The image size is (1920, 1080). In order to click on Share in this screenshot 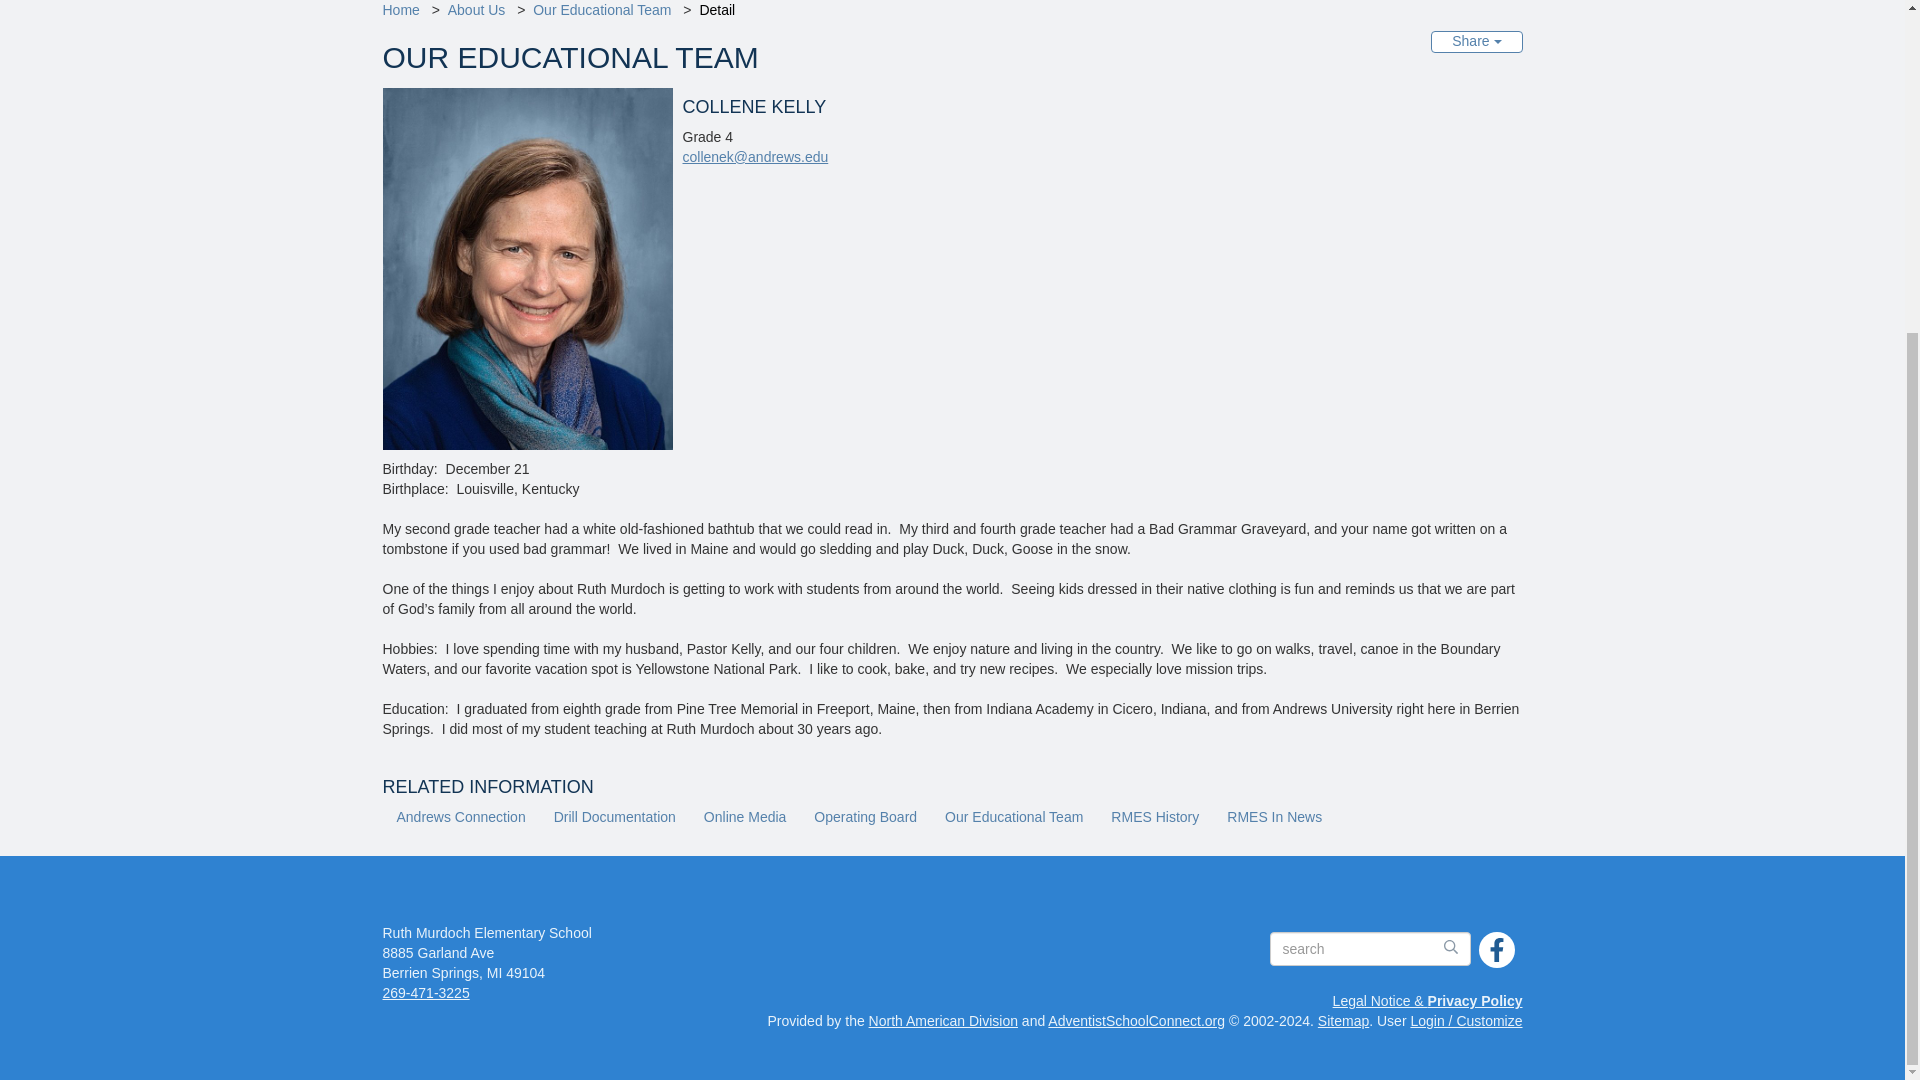, I will do `click(1476, 42)`.